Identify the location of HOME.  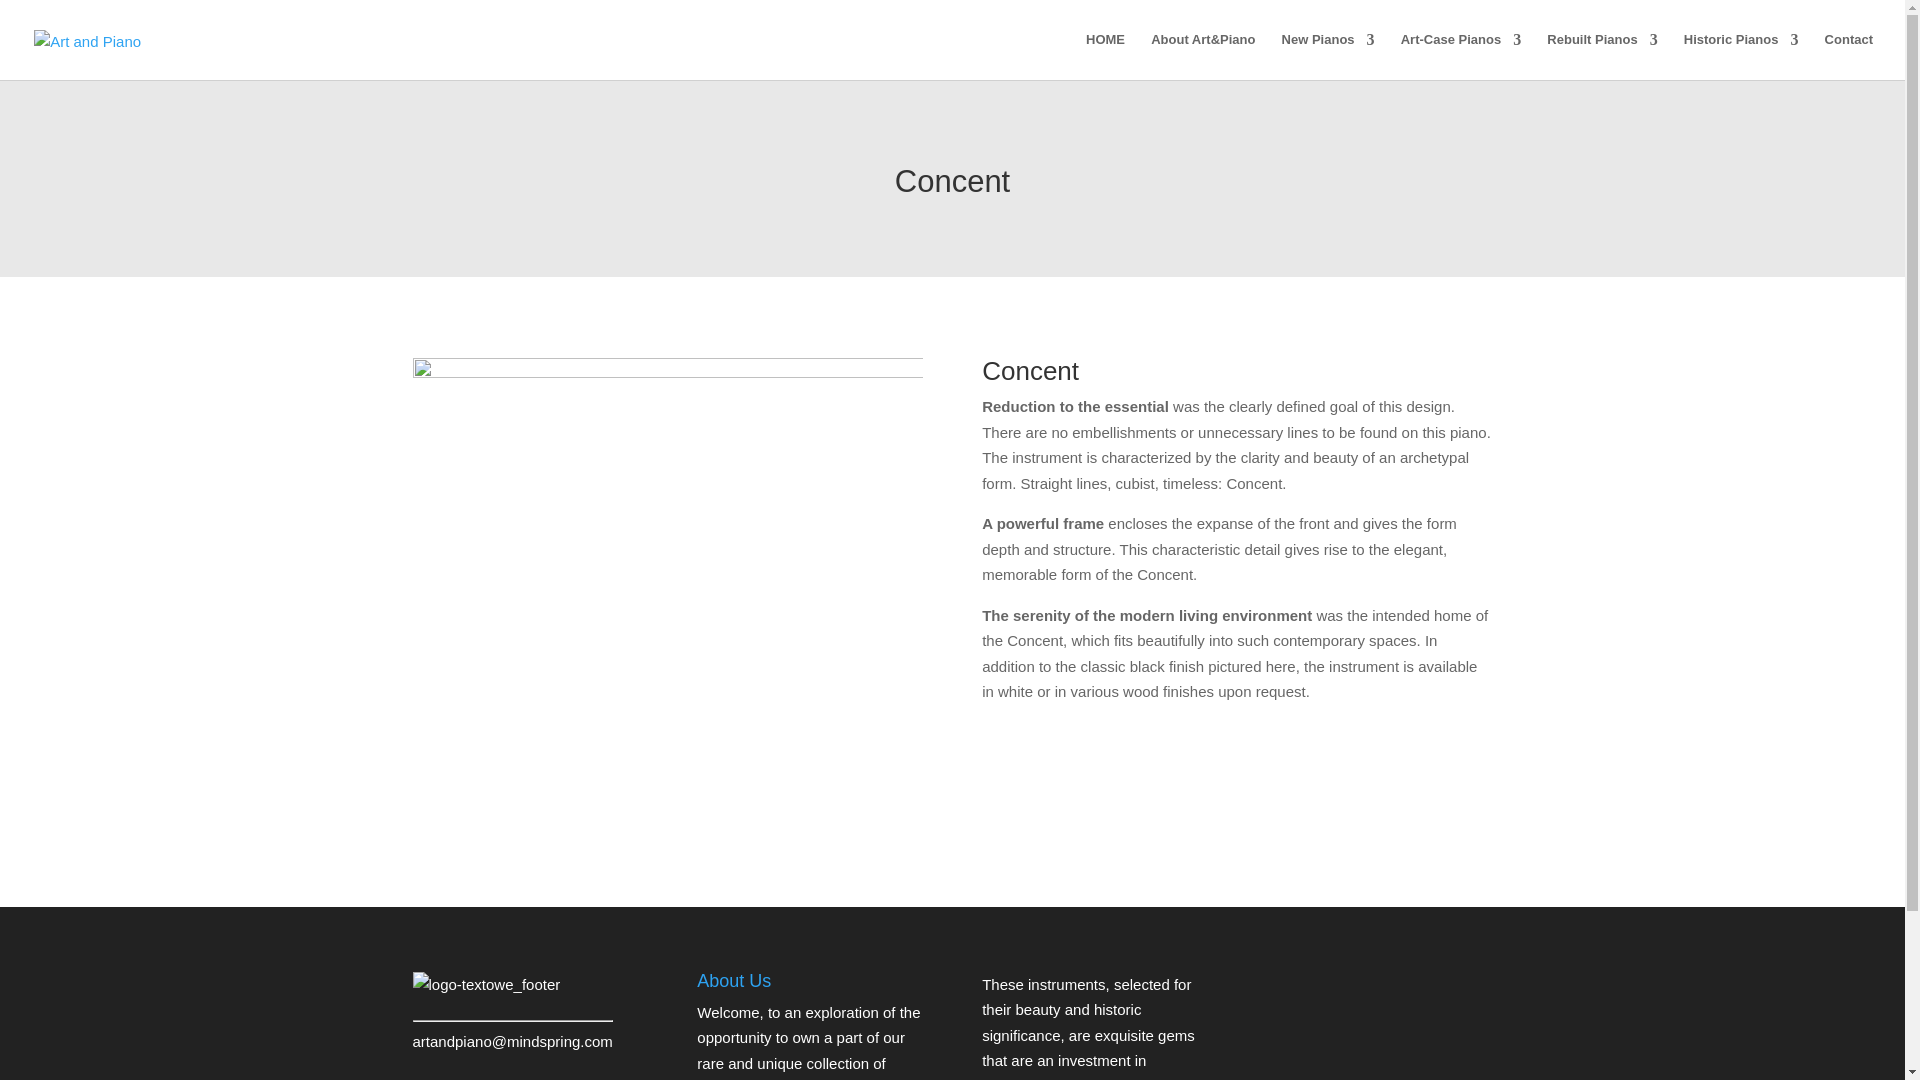
(1106, 56).